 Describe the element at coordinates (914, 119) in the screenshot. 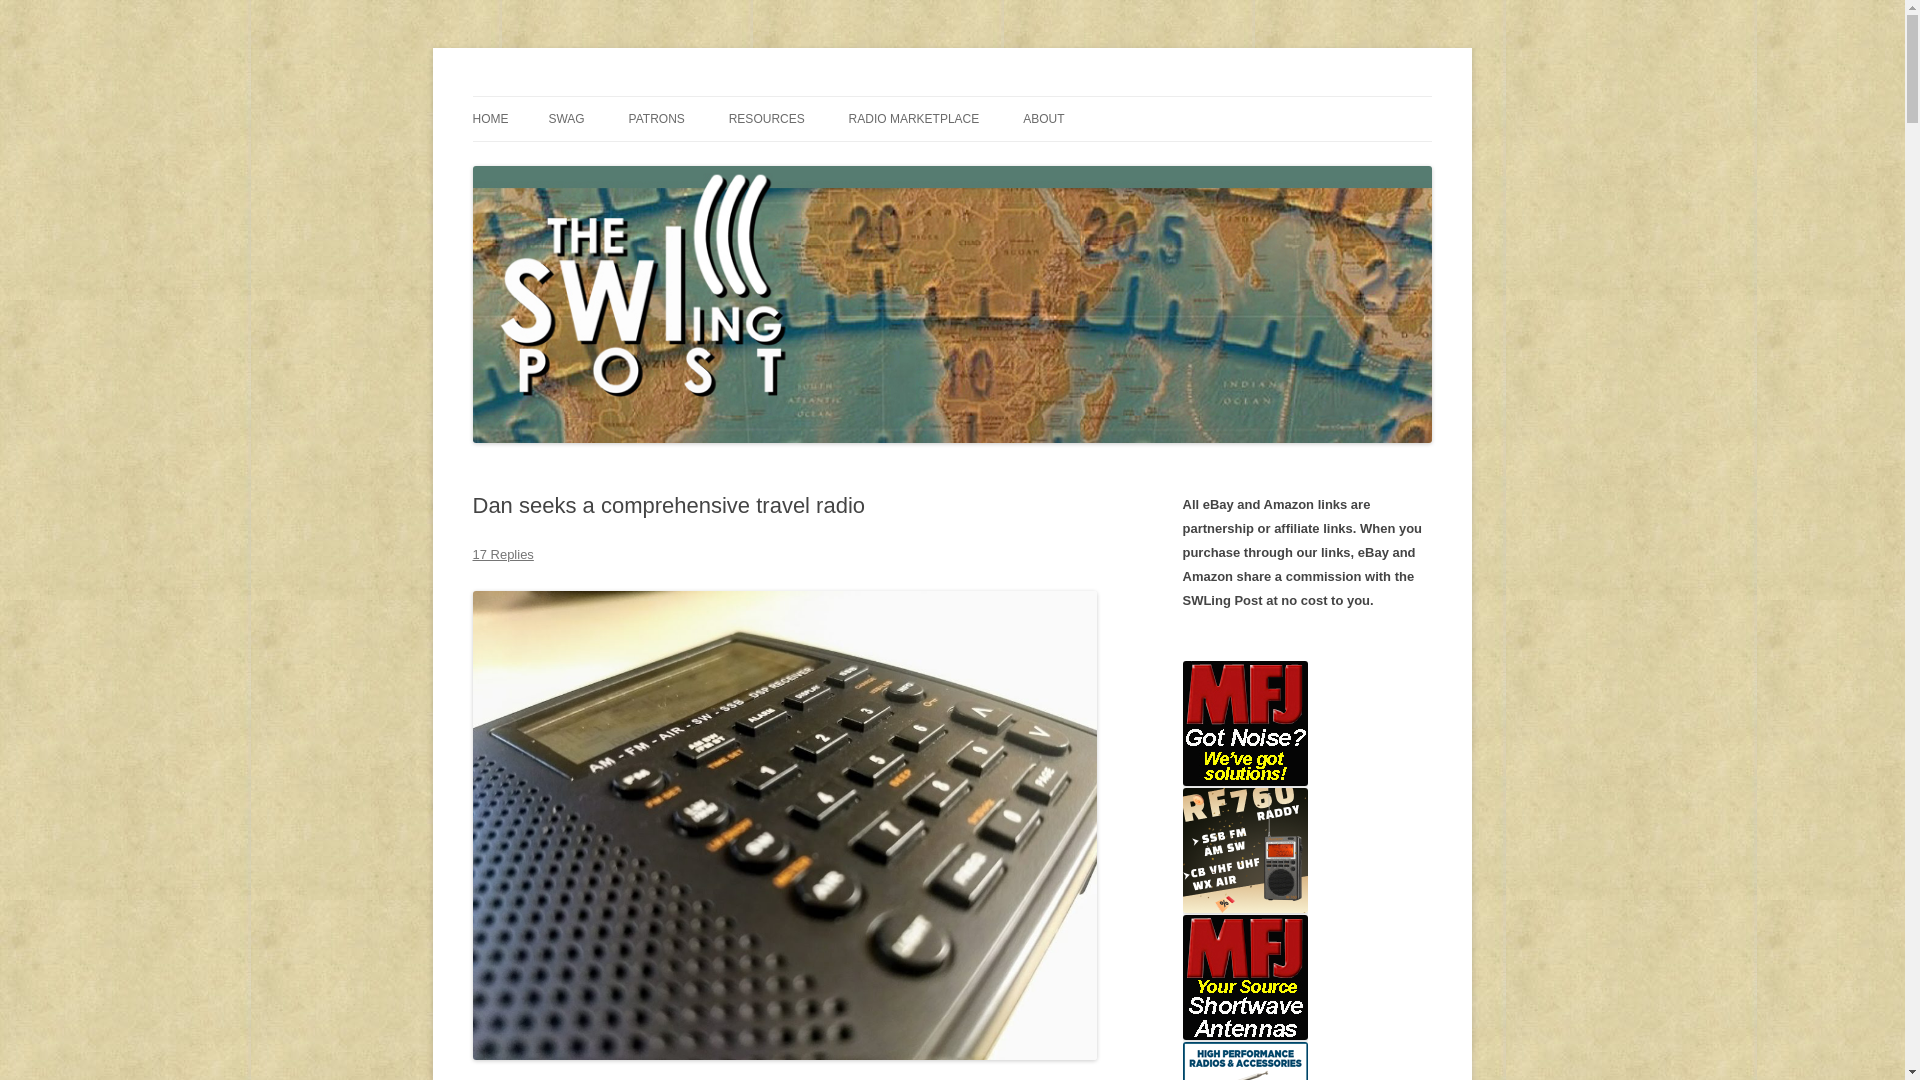

I see `RADIO MARKETPLACE` at that location.